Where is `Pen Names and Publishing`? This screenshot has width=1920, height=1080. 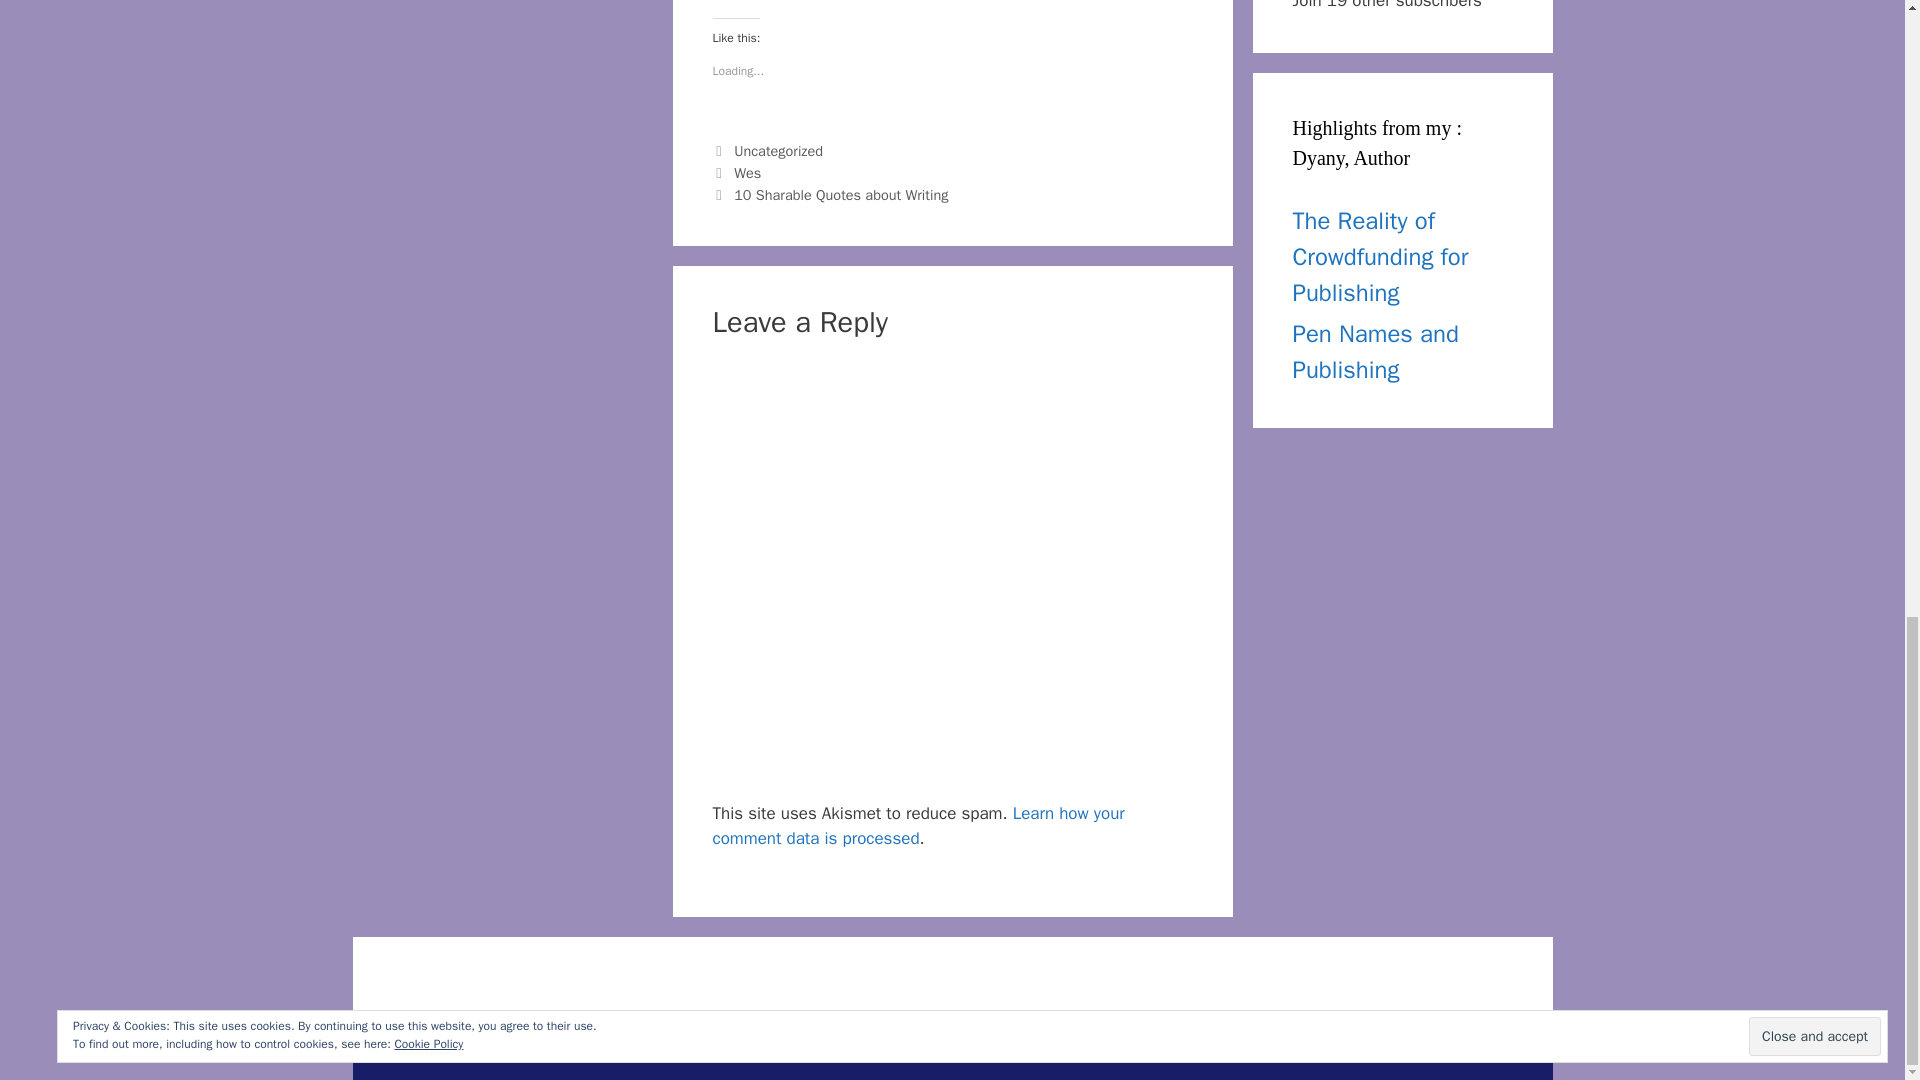
Pen Names and Publishing is located at coordinates (1374, 351).